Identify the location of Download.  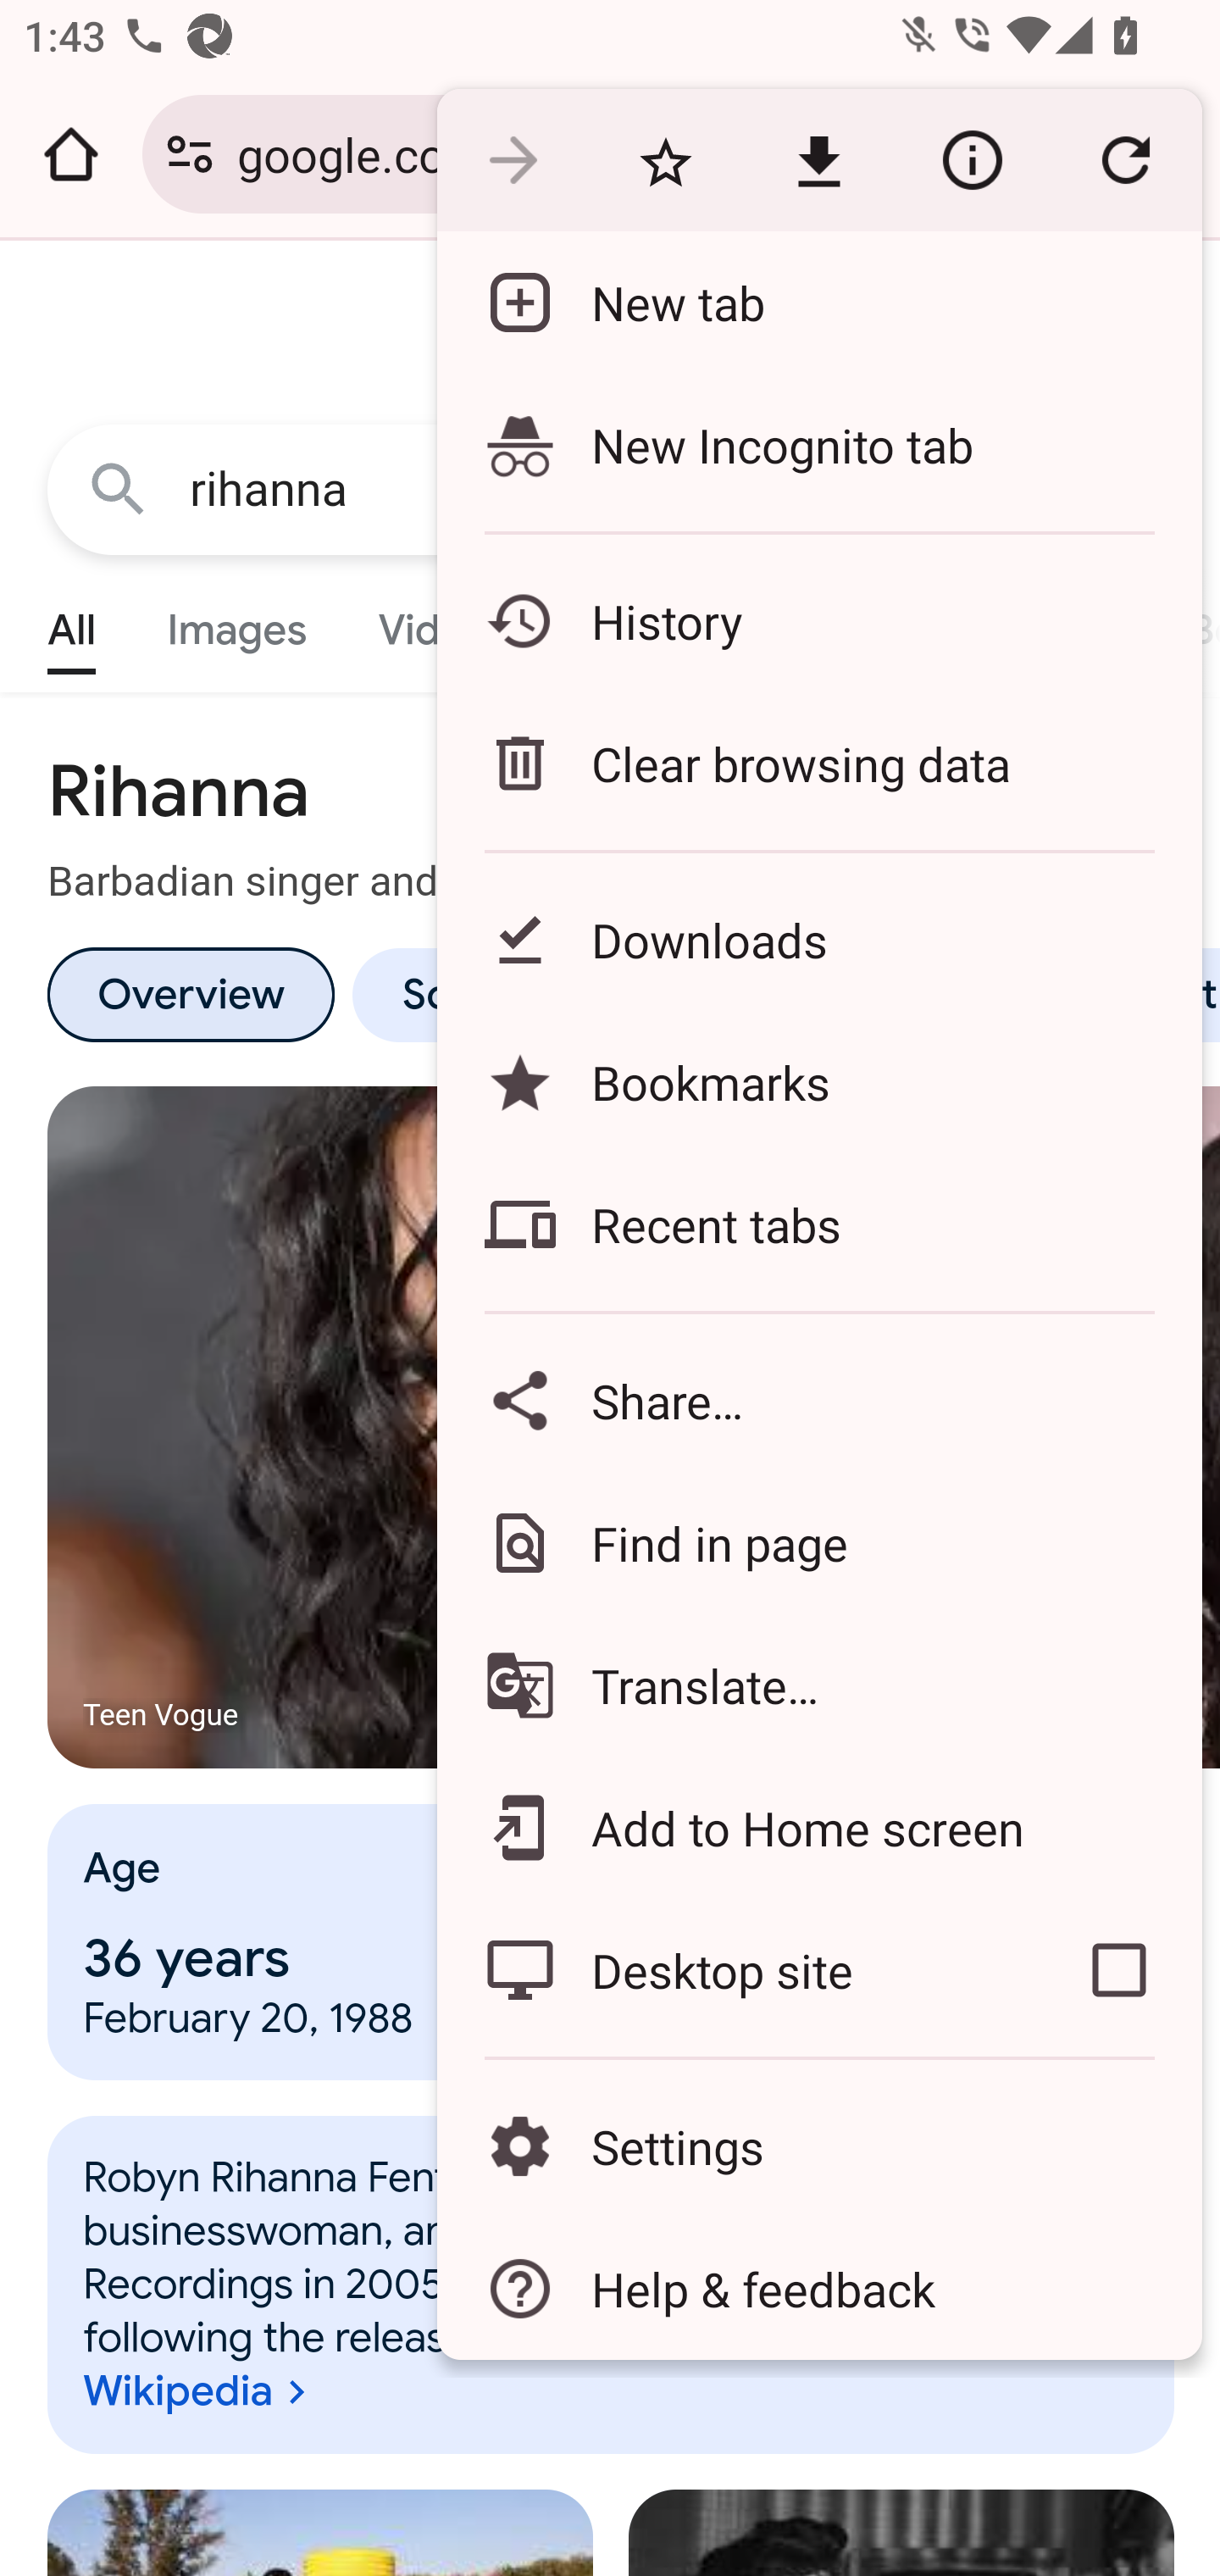
(818, 161).